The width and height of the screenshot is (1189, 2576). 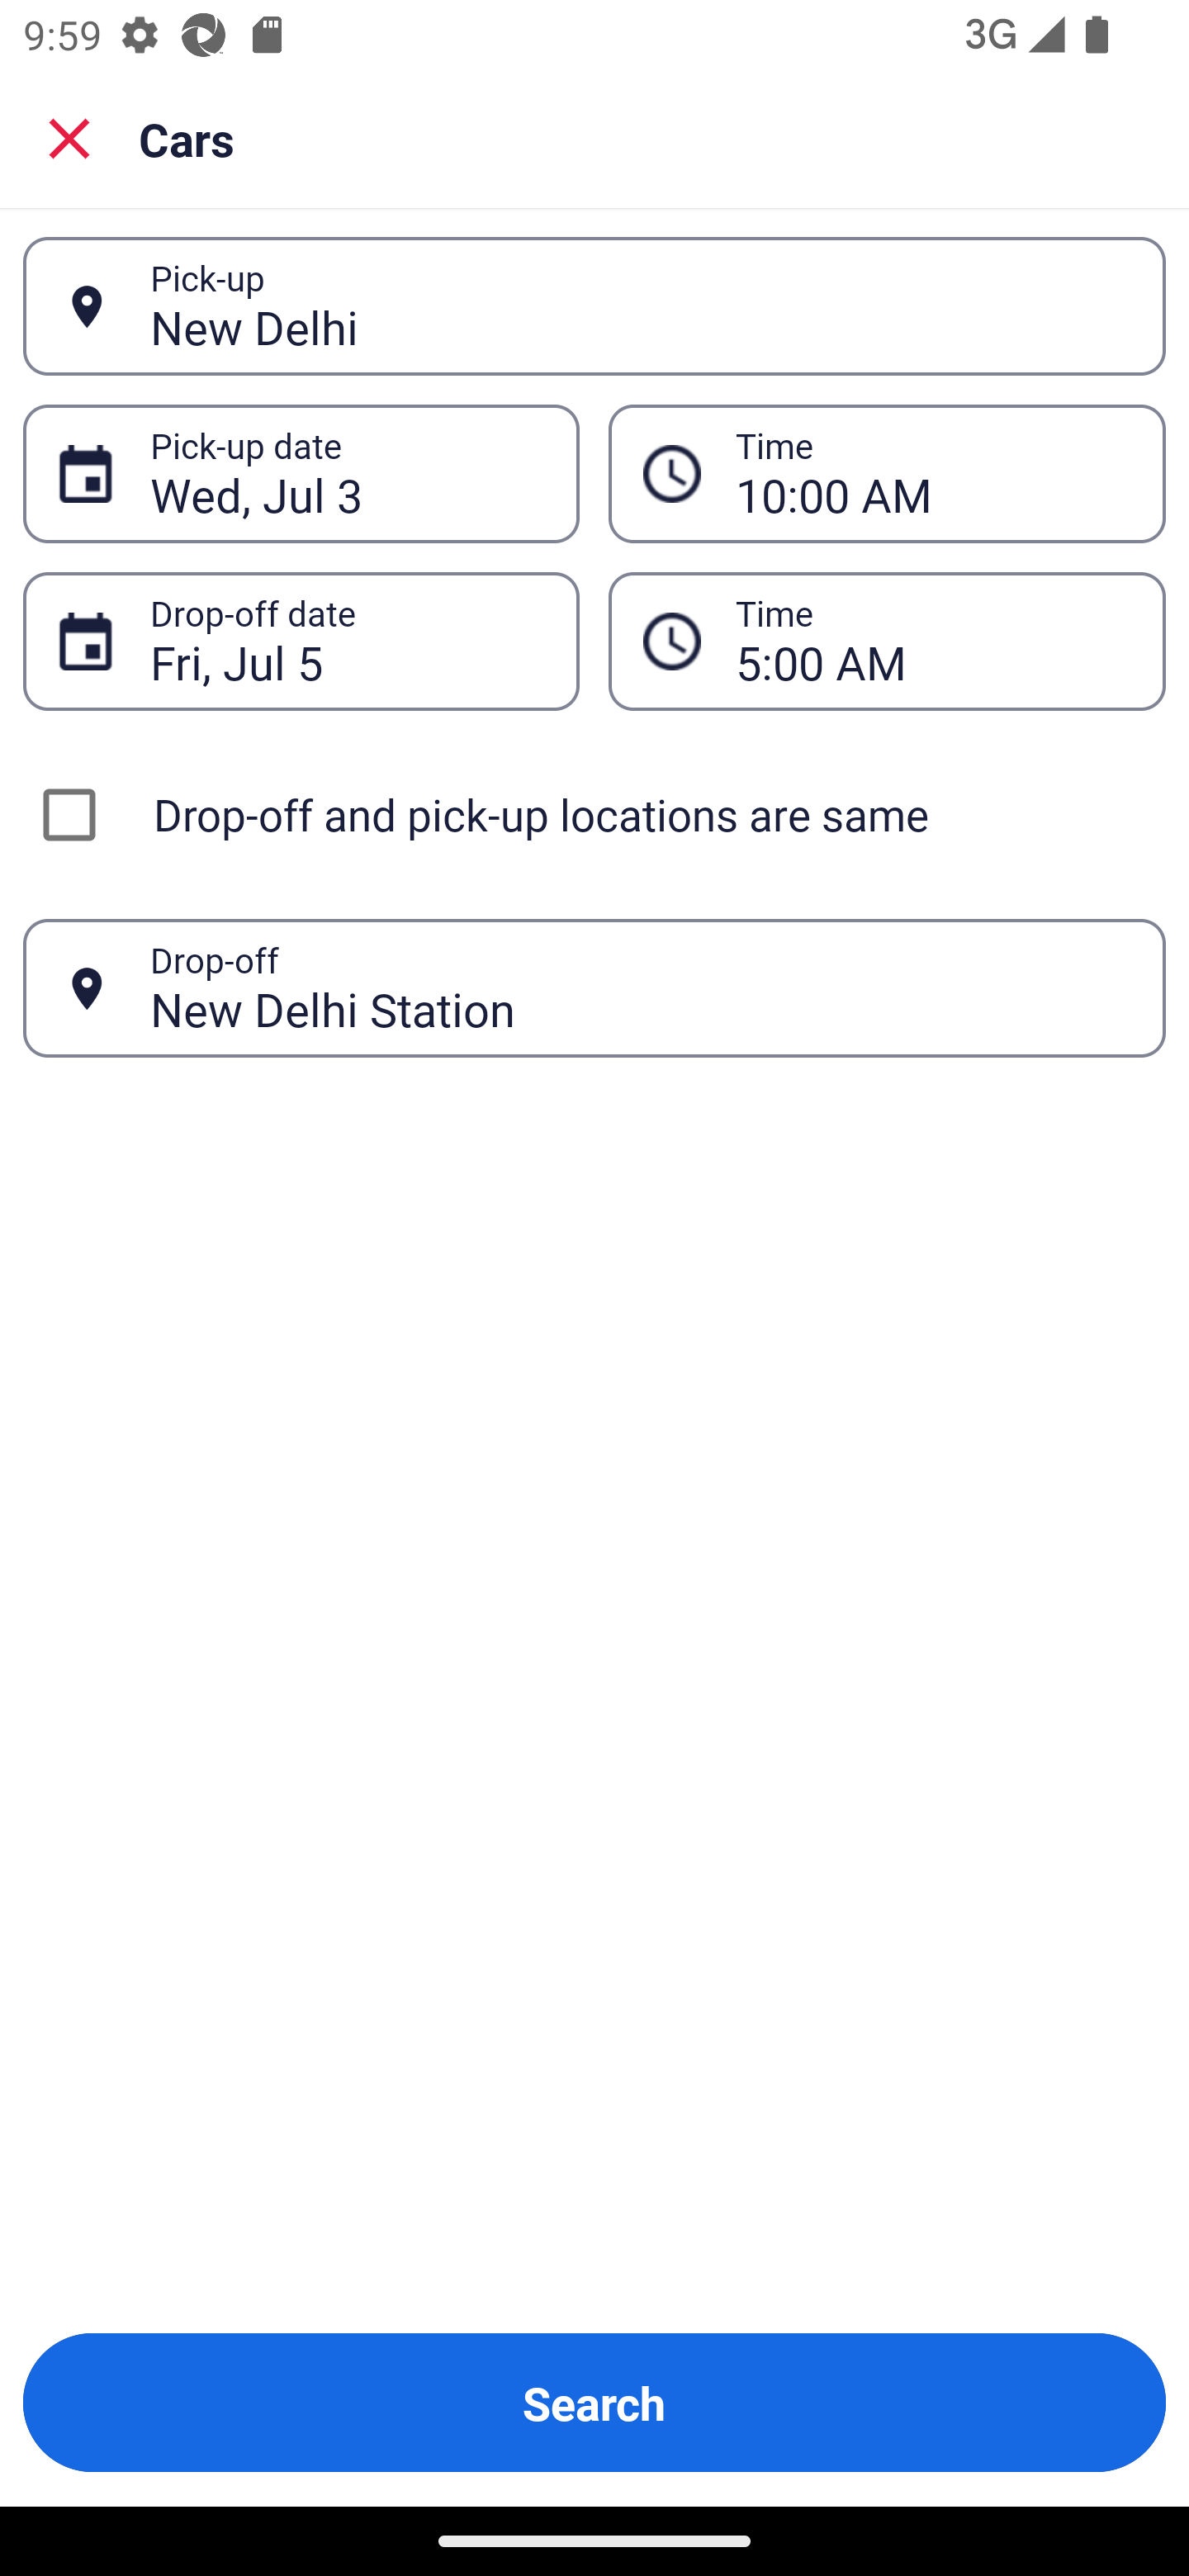 What do you see at coordinates (640, 987) in the screenshot?
I see `New Delhi Station` at bounding box center [640, 987].